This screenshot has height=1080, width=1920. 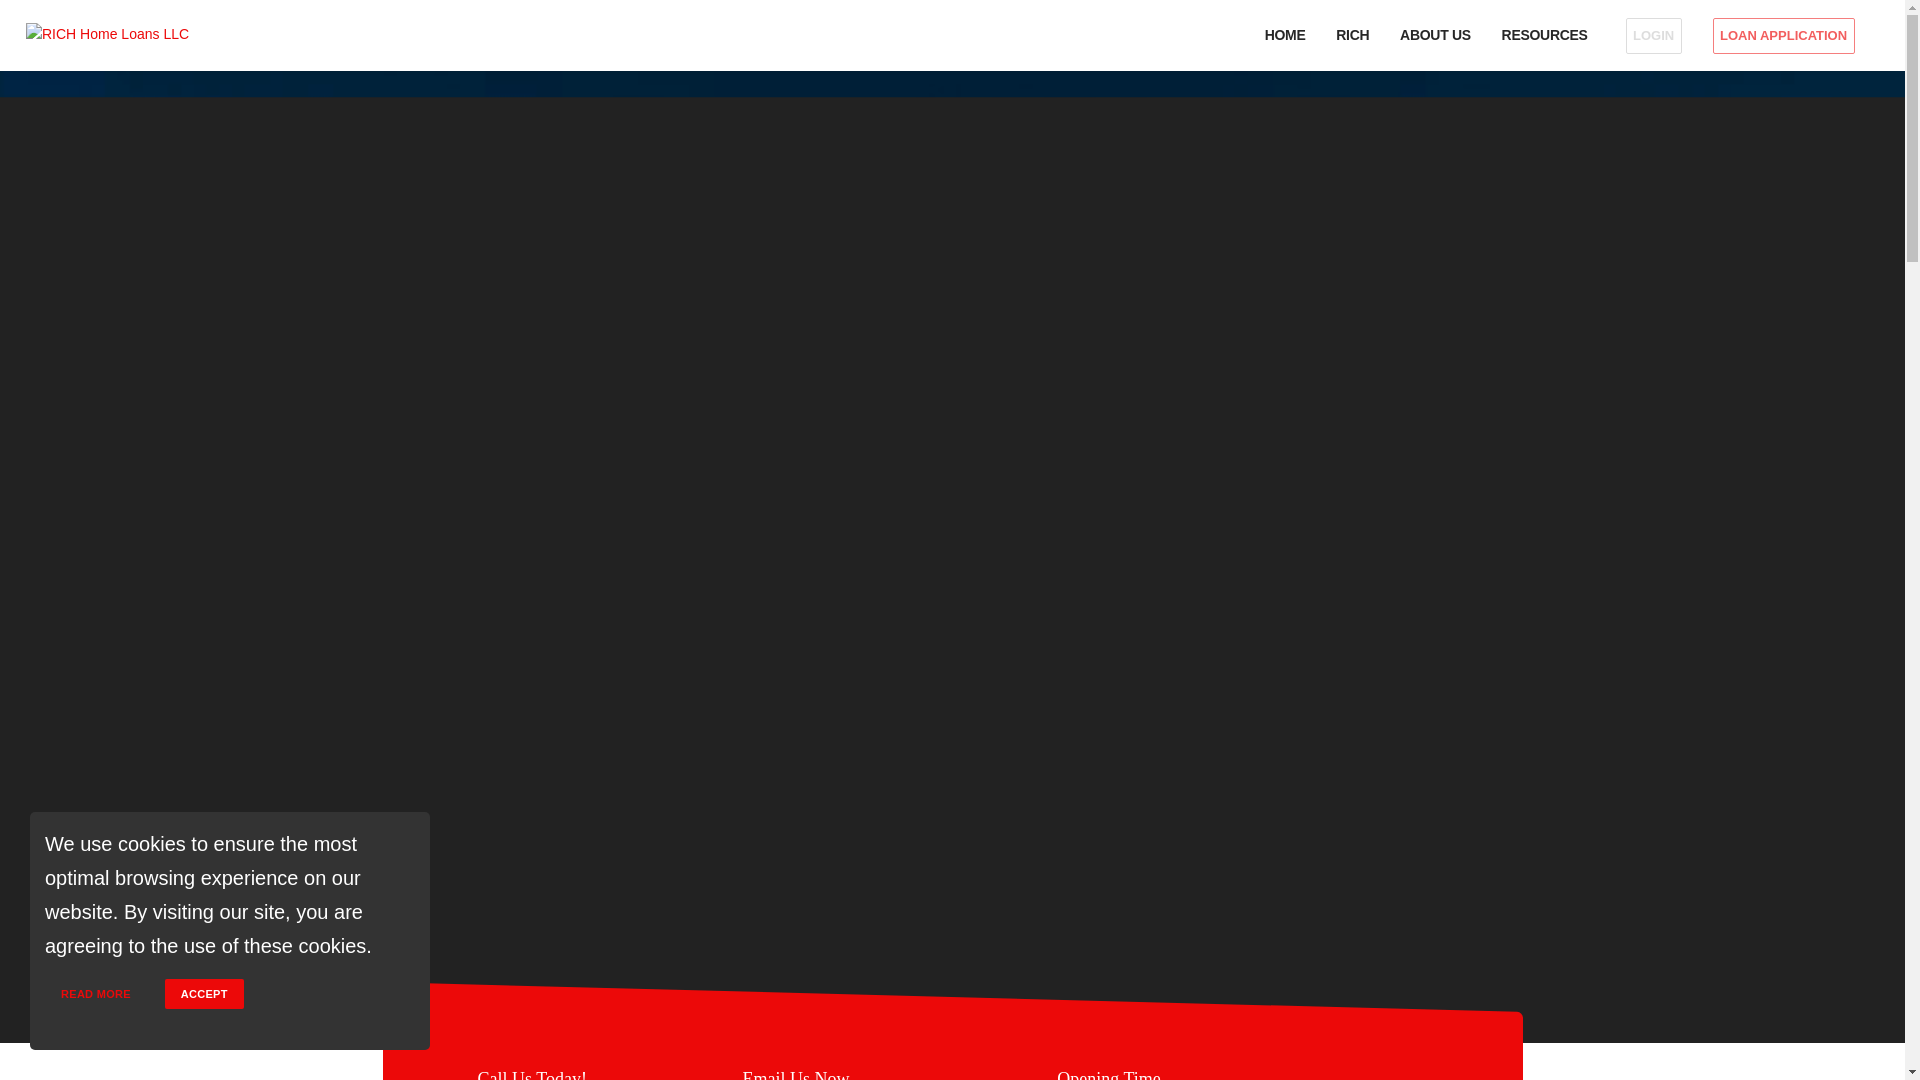 I want to click on ABOUT US, so click(x=1436, y=36).